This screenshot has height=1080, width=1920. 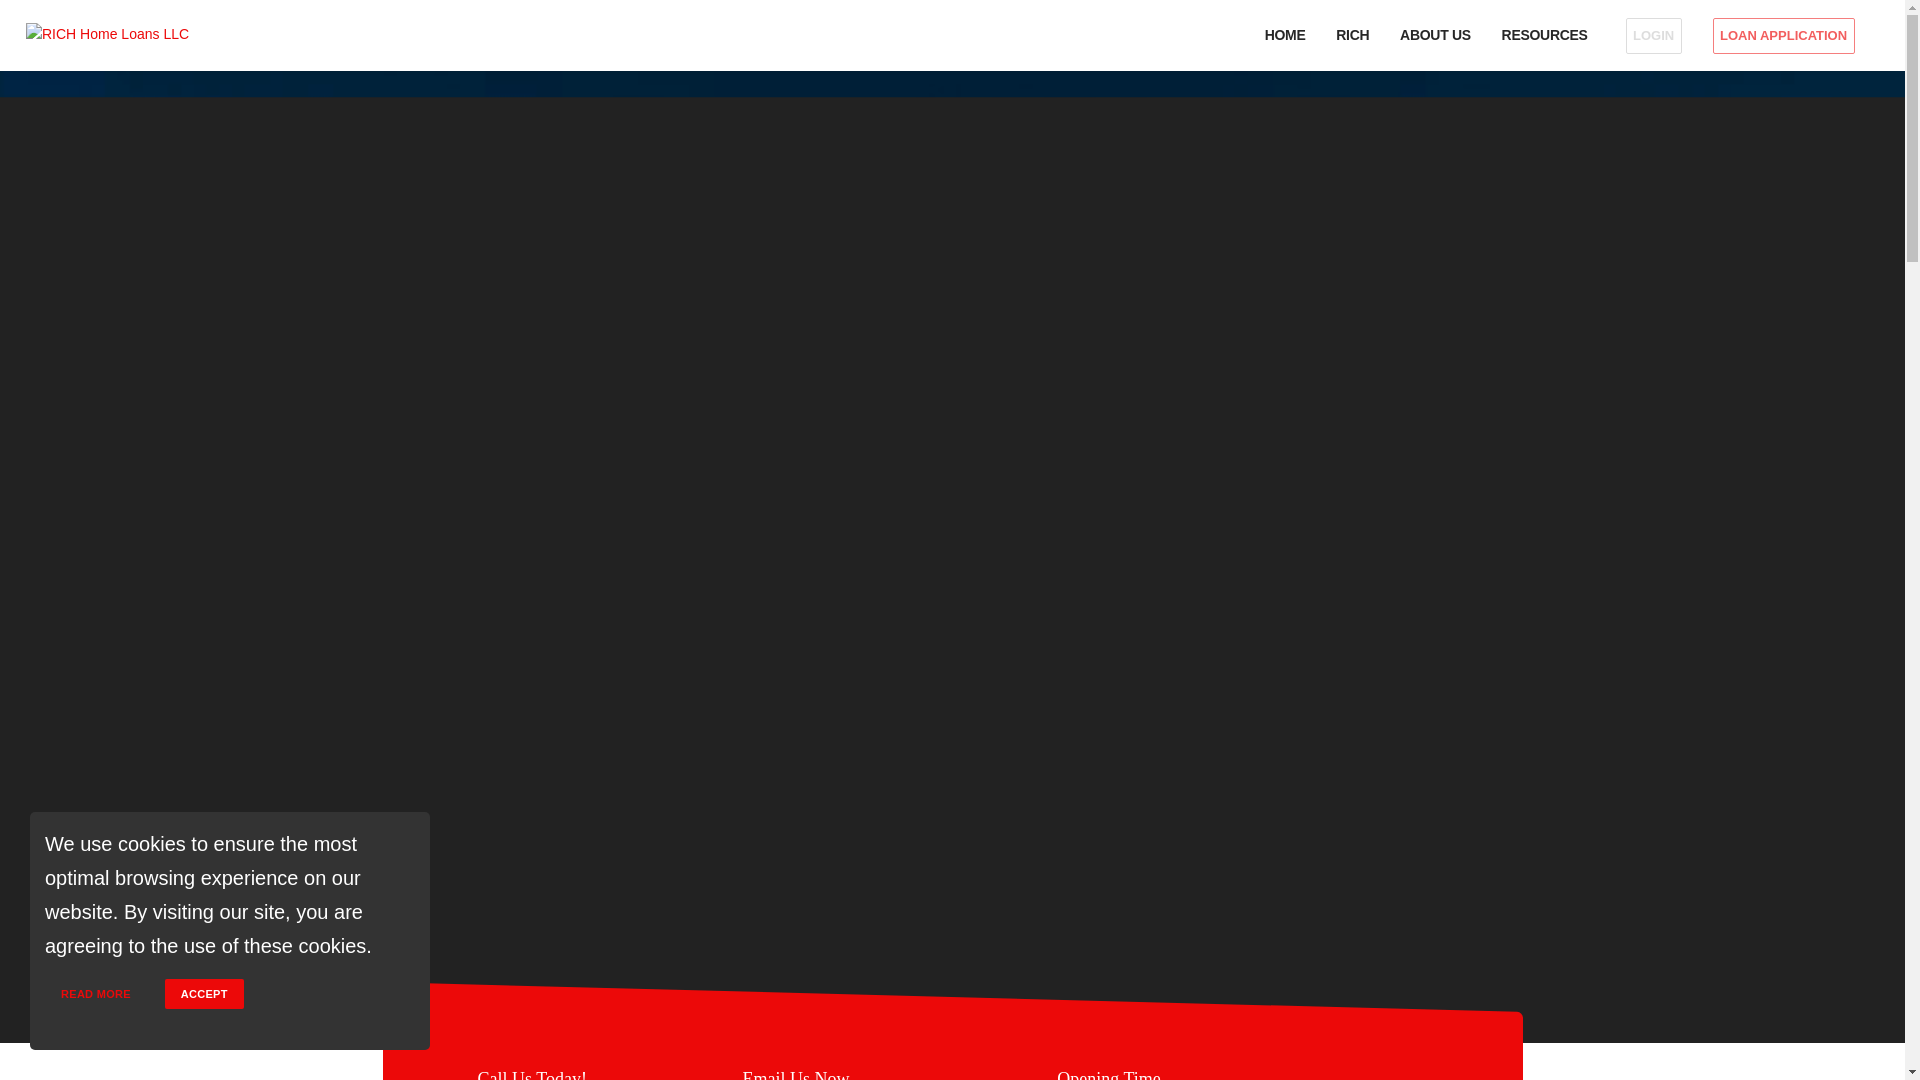 I want to click on ABOUT US, so click(x=1436, y=36).